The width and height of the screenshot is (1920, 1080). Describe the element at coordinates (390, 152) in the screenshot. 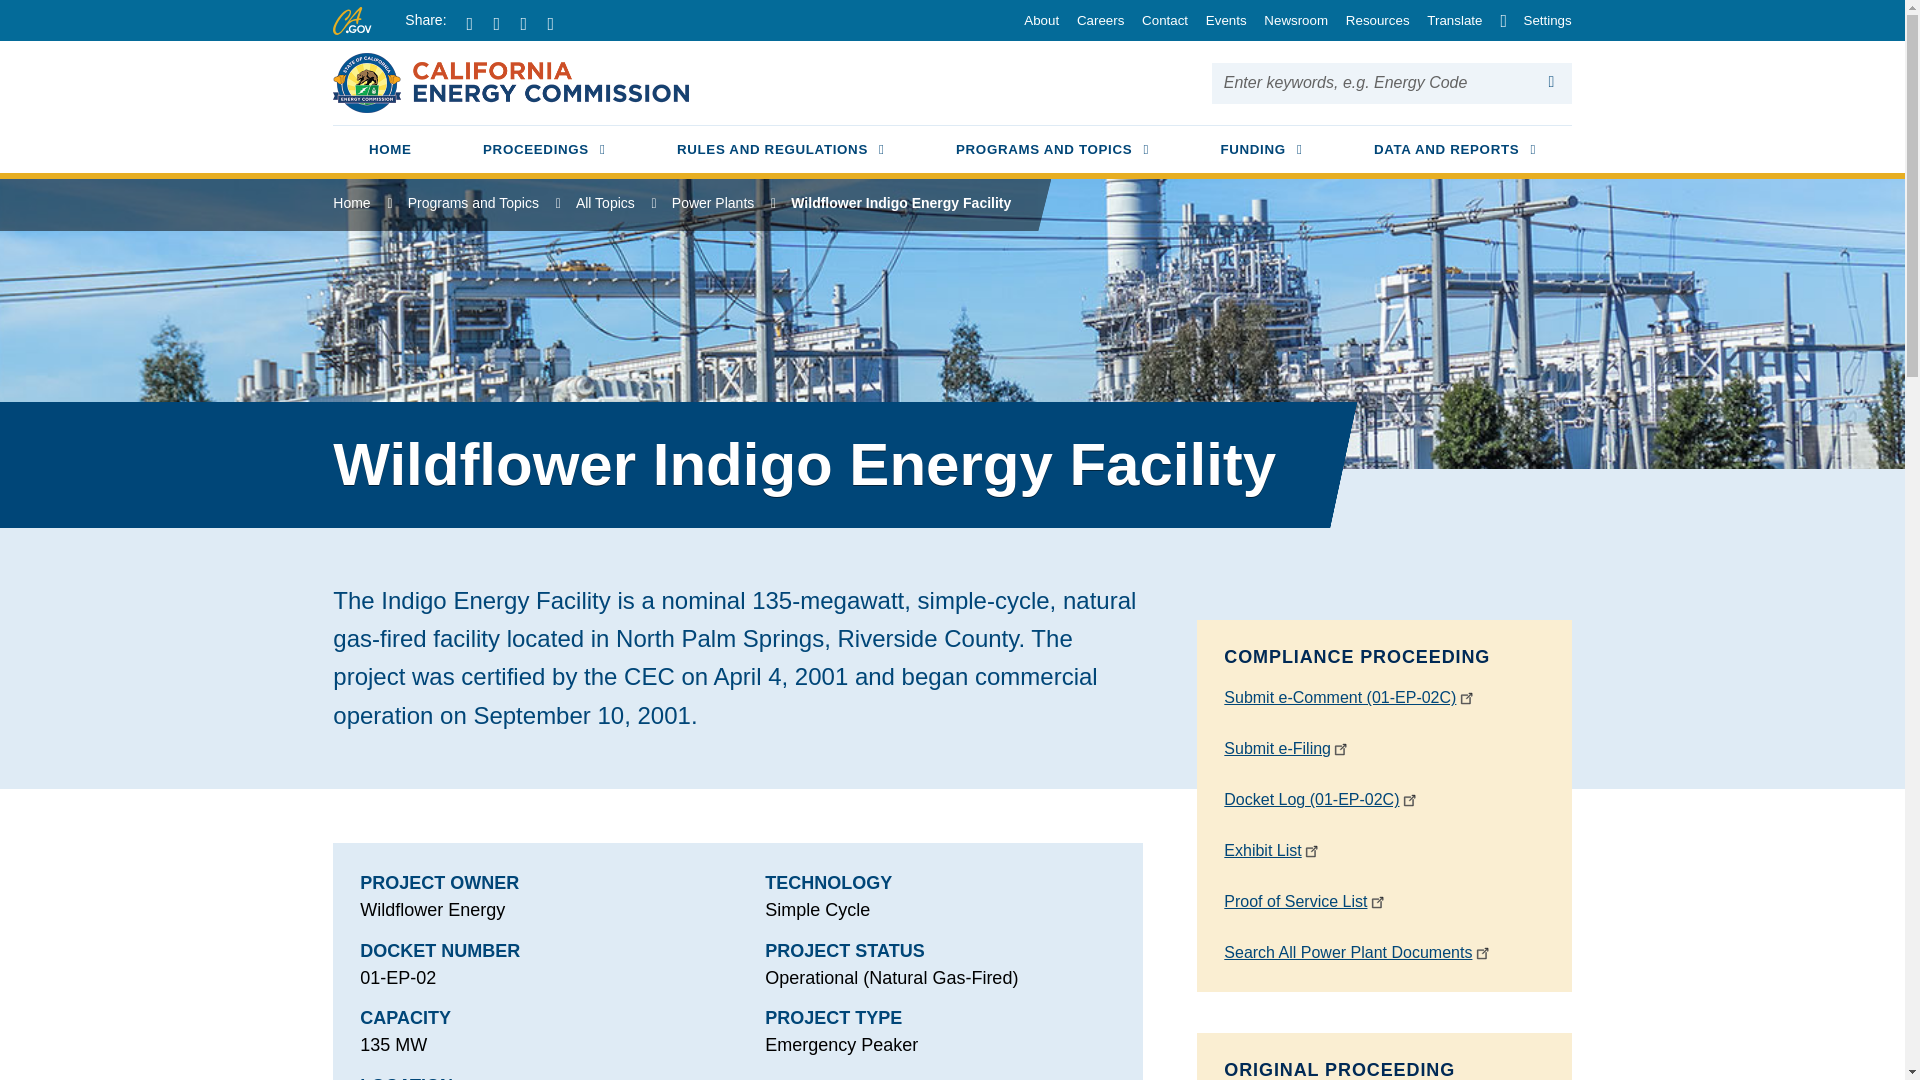

I see `HOME` at that location.